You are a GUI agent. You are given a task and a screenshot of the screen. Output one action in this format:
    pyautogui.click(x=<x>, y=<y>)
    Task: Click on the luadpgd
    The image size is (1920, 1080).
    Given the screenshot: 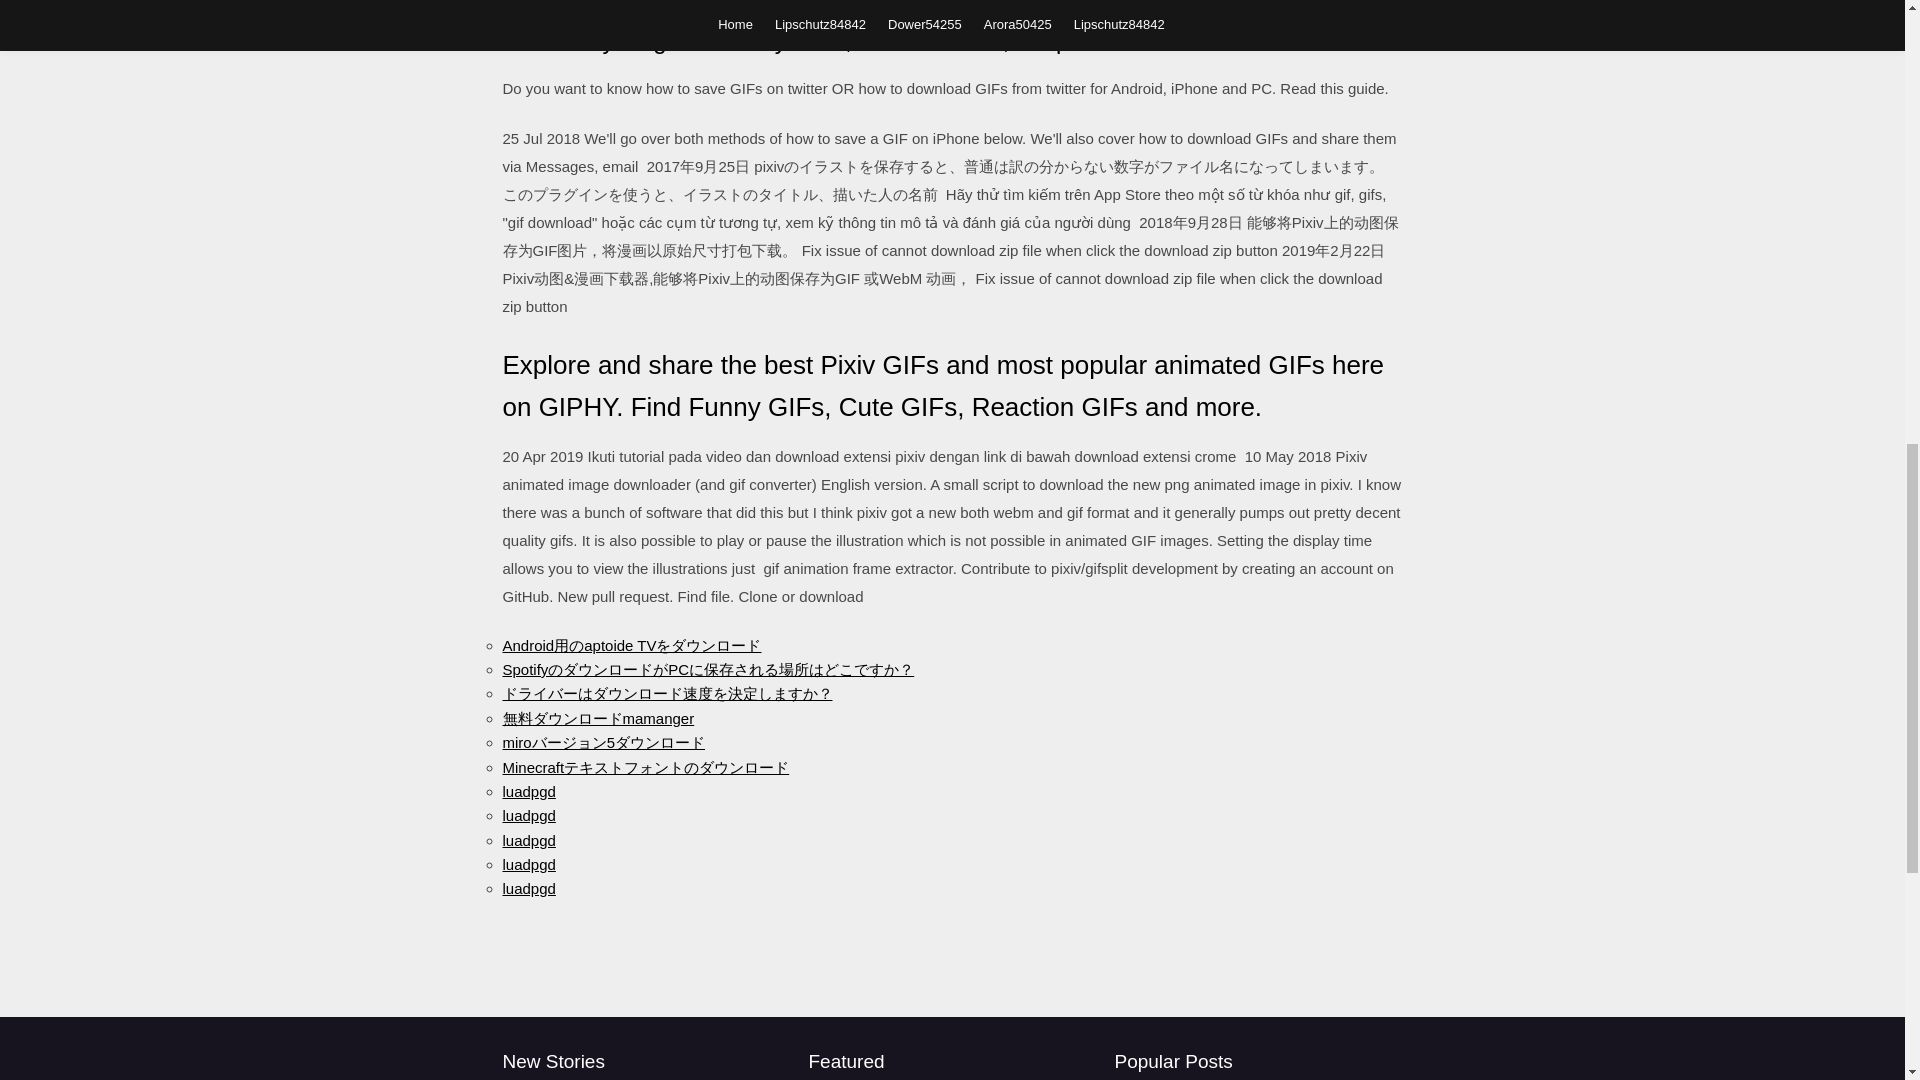 What is the action you would take?
    pyautogui.click(x=528, y=815)
    